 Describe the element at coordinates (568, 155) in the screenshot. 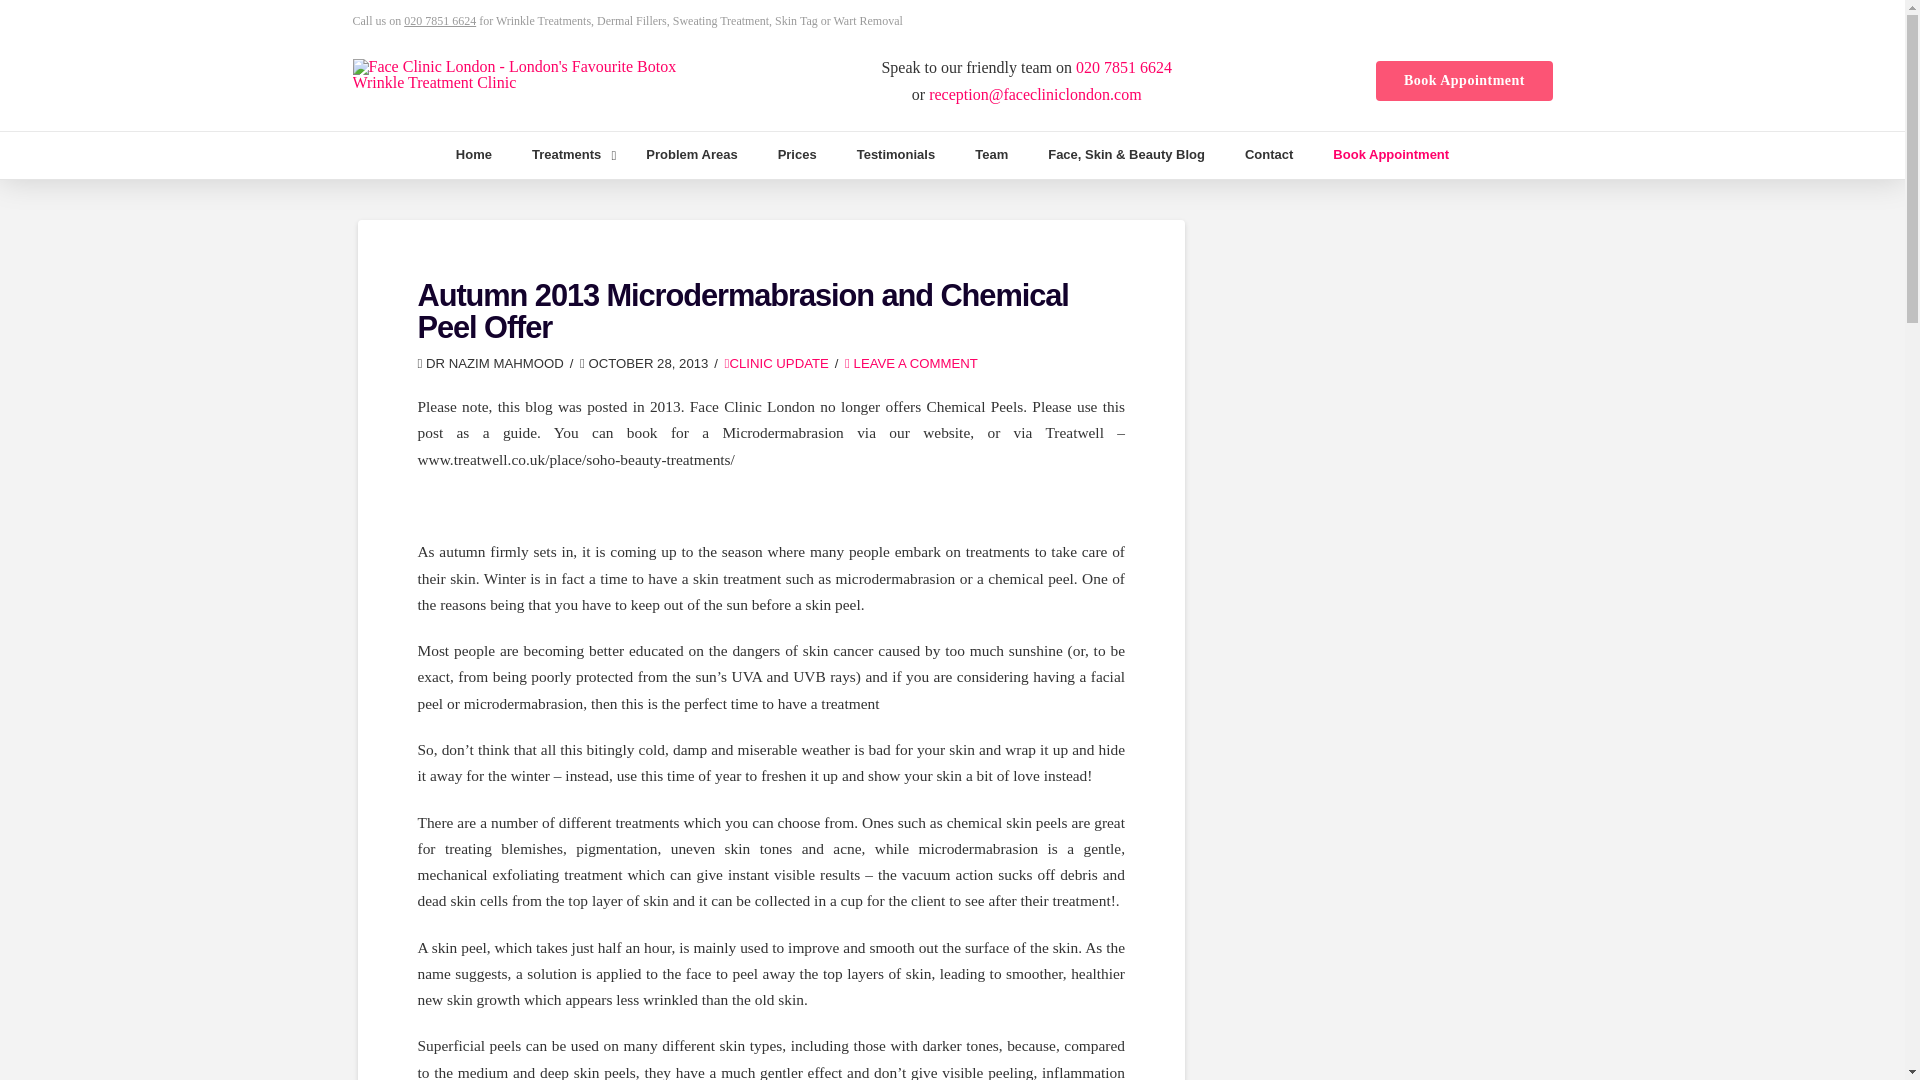

I see `Treatments` at that location.